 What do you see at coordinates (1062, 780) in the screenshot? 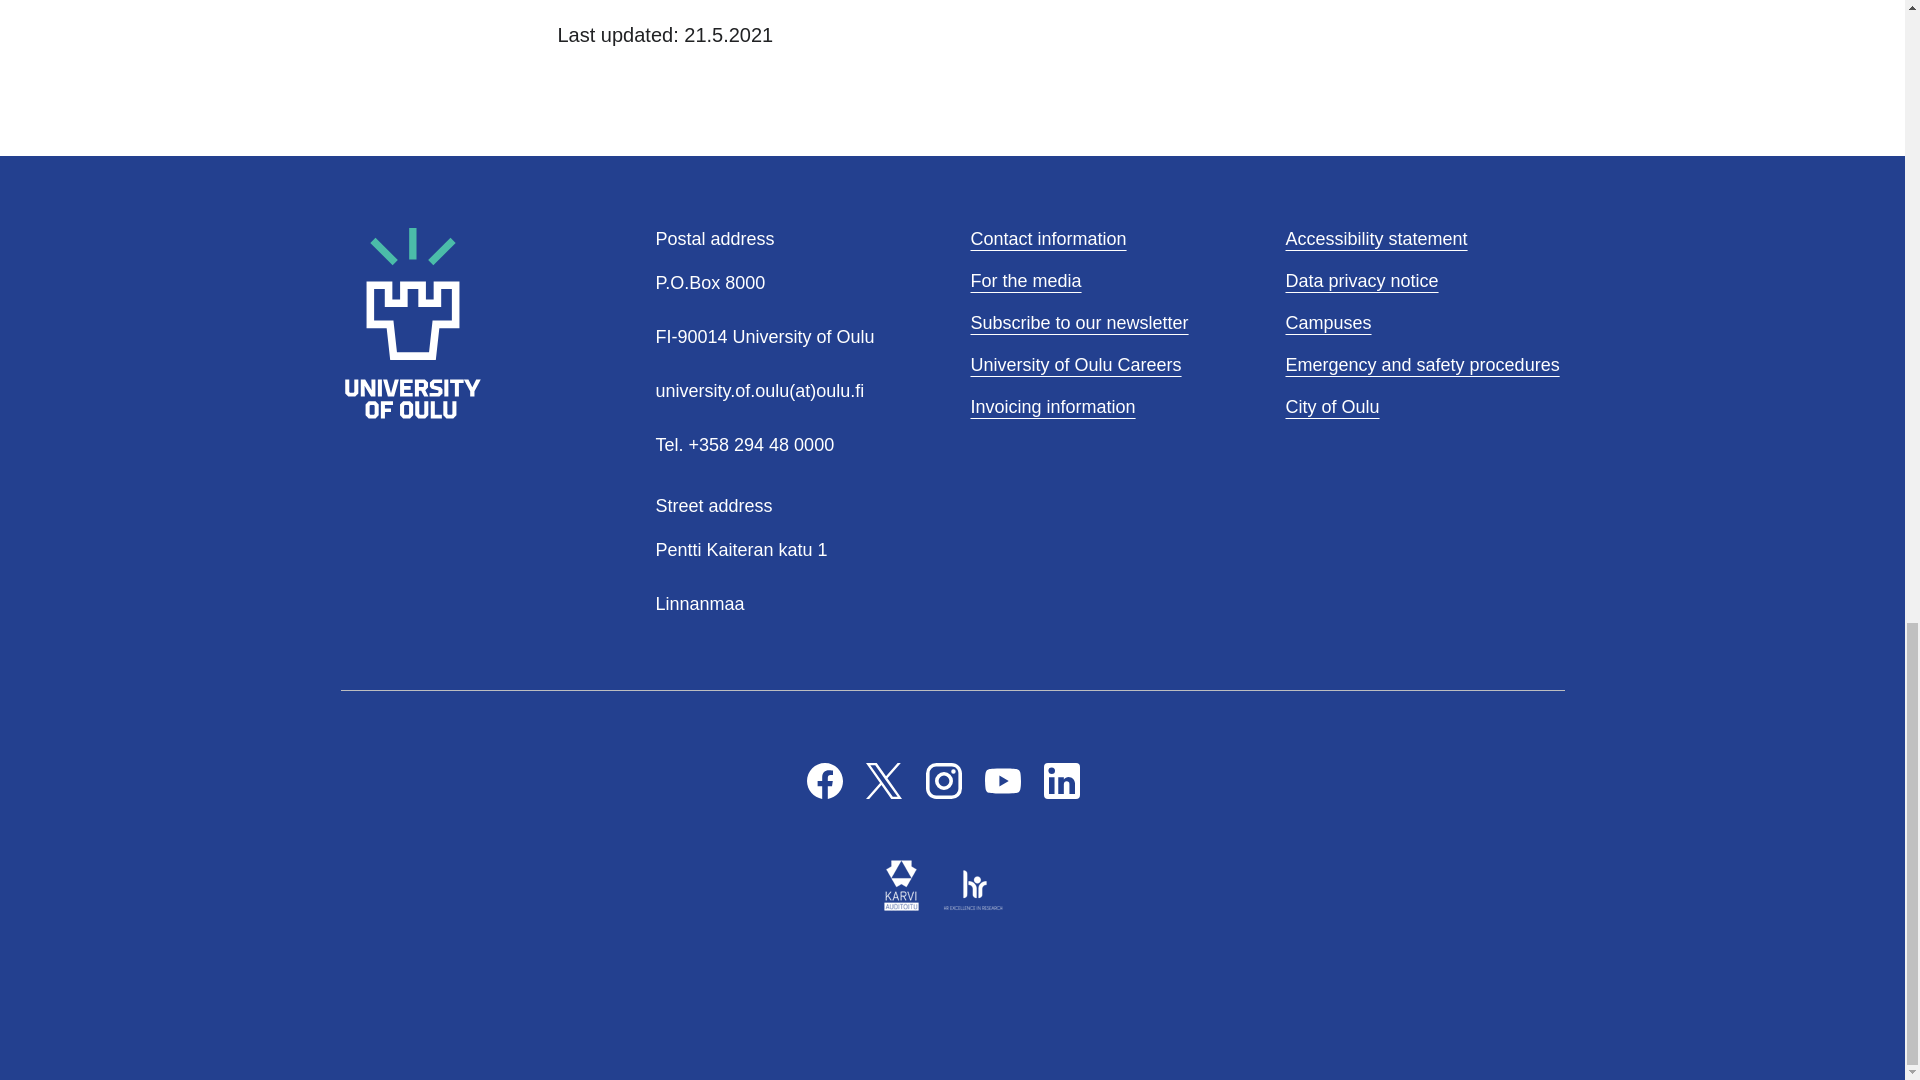
I see `LinkedIn` at bounding box center [1062, 780].